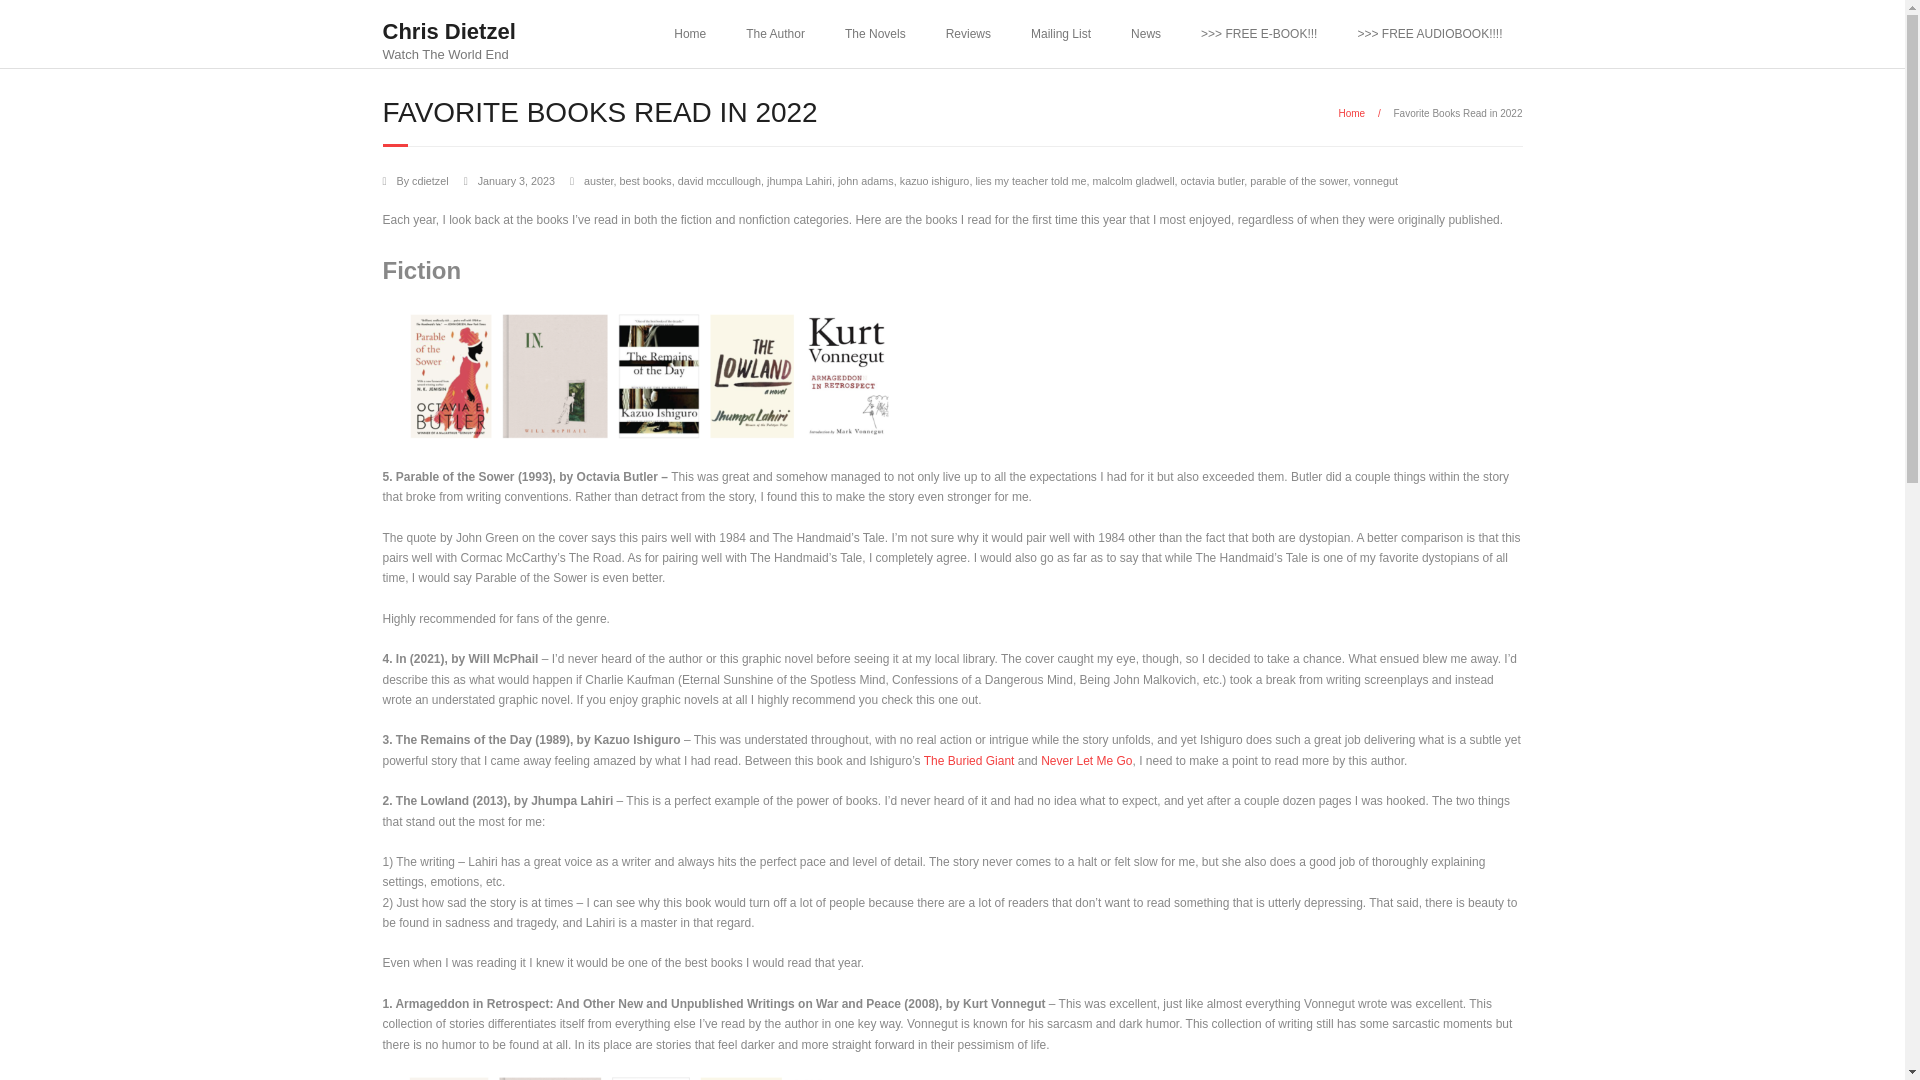 The width and height of the screenshot is (1920, 1080). What do you see at coordinates (430, 180) in the screenshot?
I see `cdietzel` at bounding box center [430, 180].